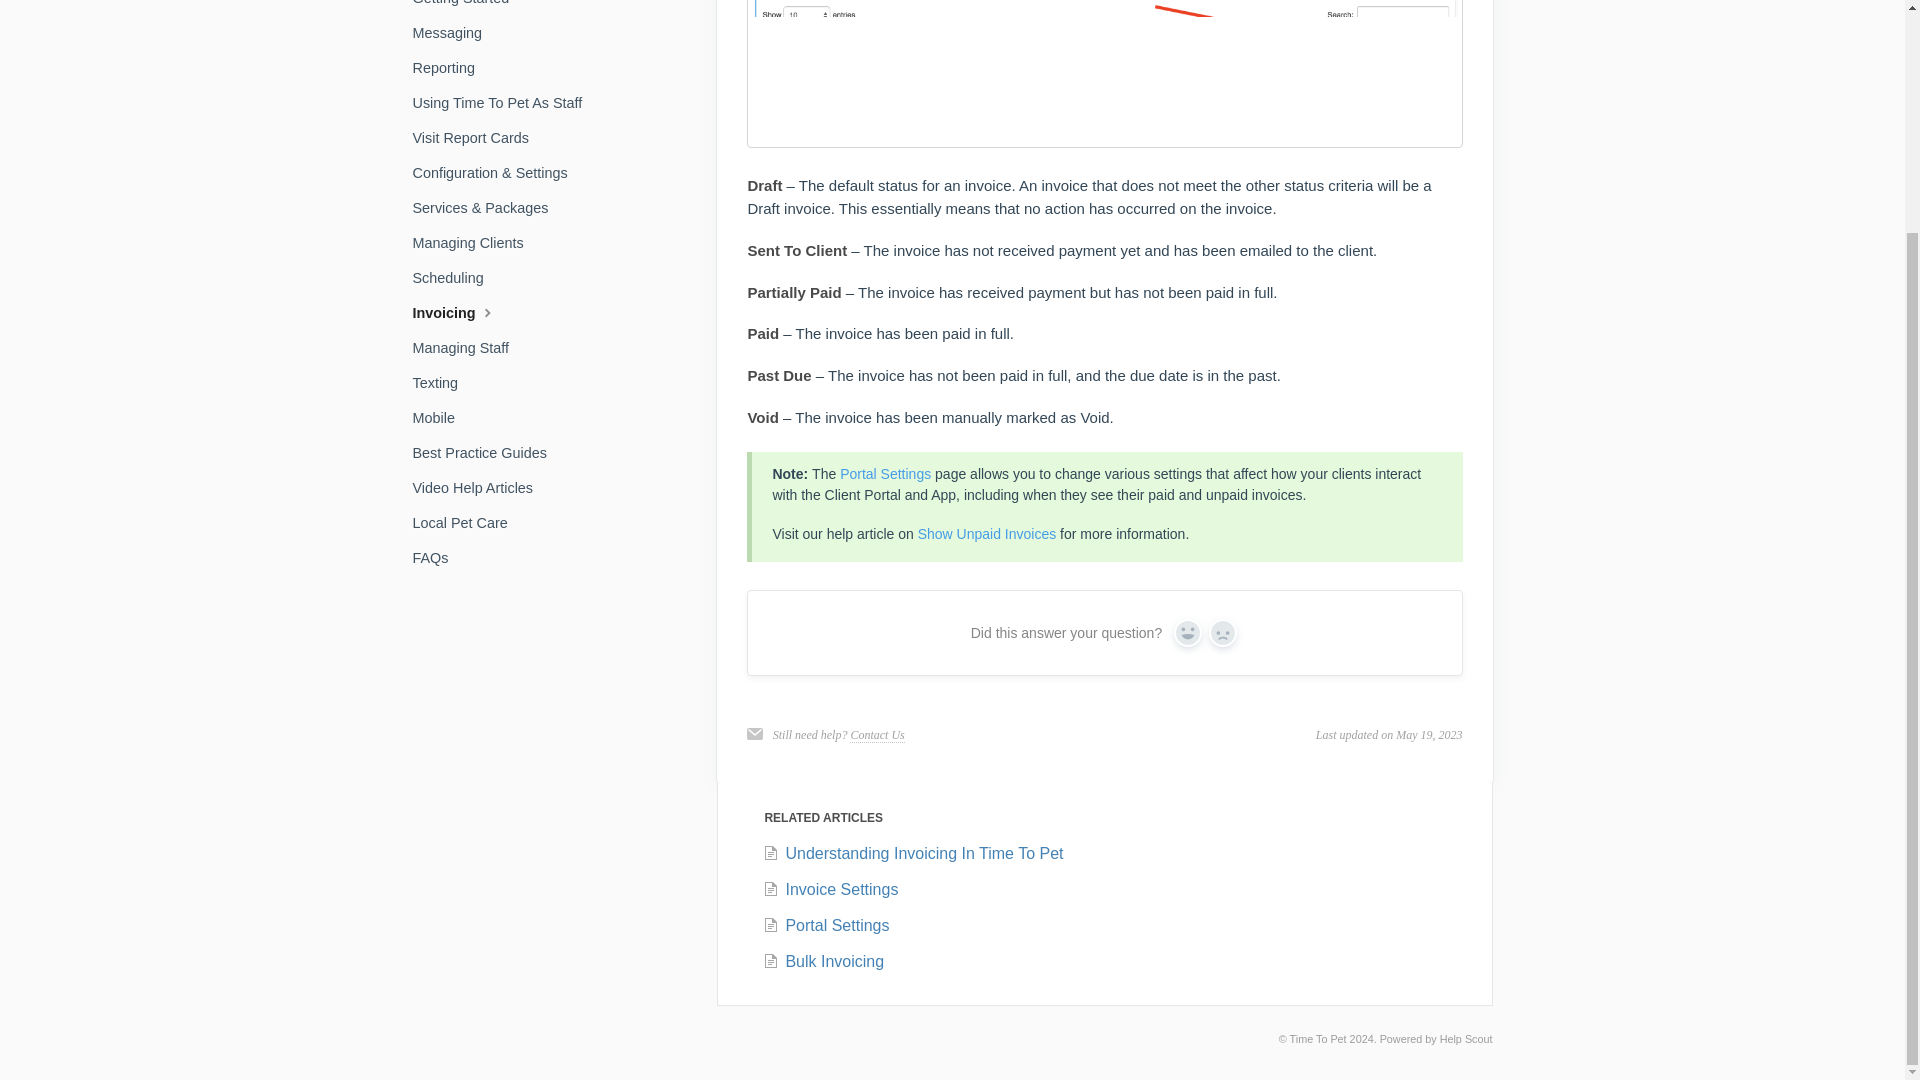  What do you see at coordinates (468, 347) in the screenshot?
I see `Managing Staff` at bounding box center [468, 347].